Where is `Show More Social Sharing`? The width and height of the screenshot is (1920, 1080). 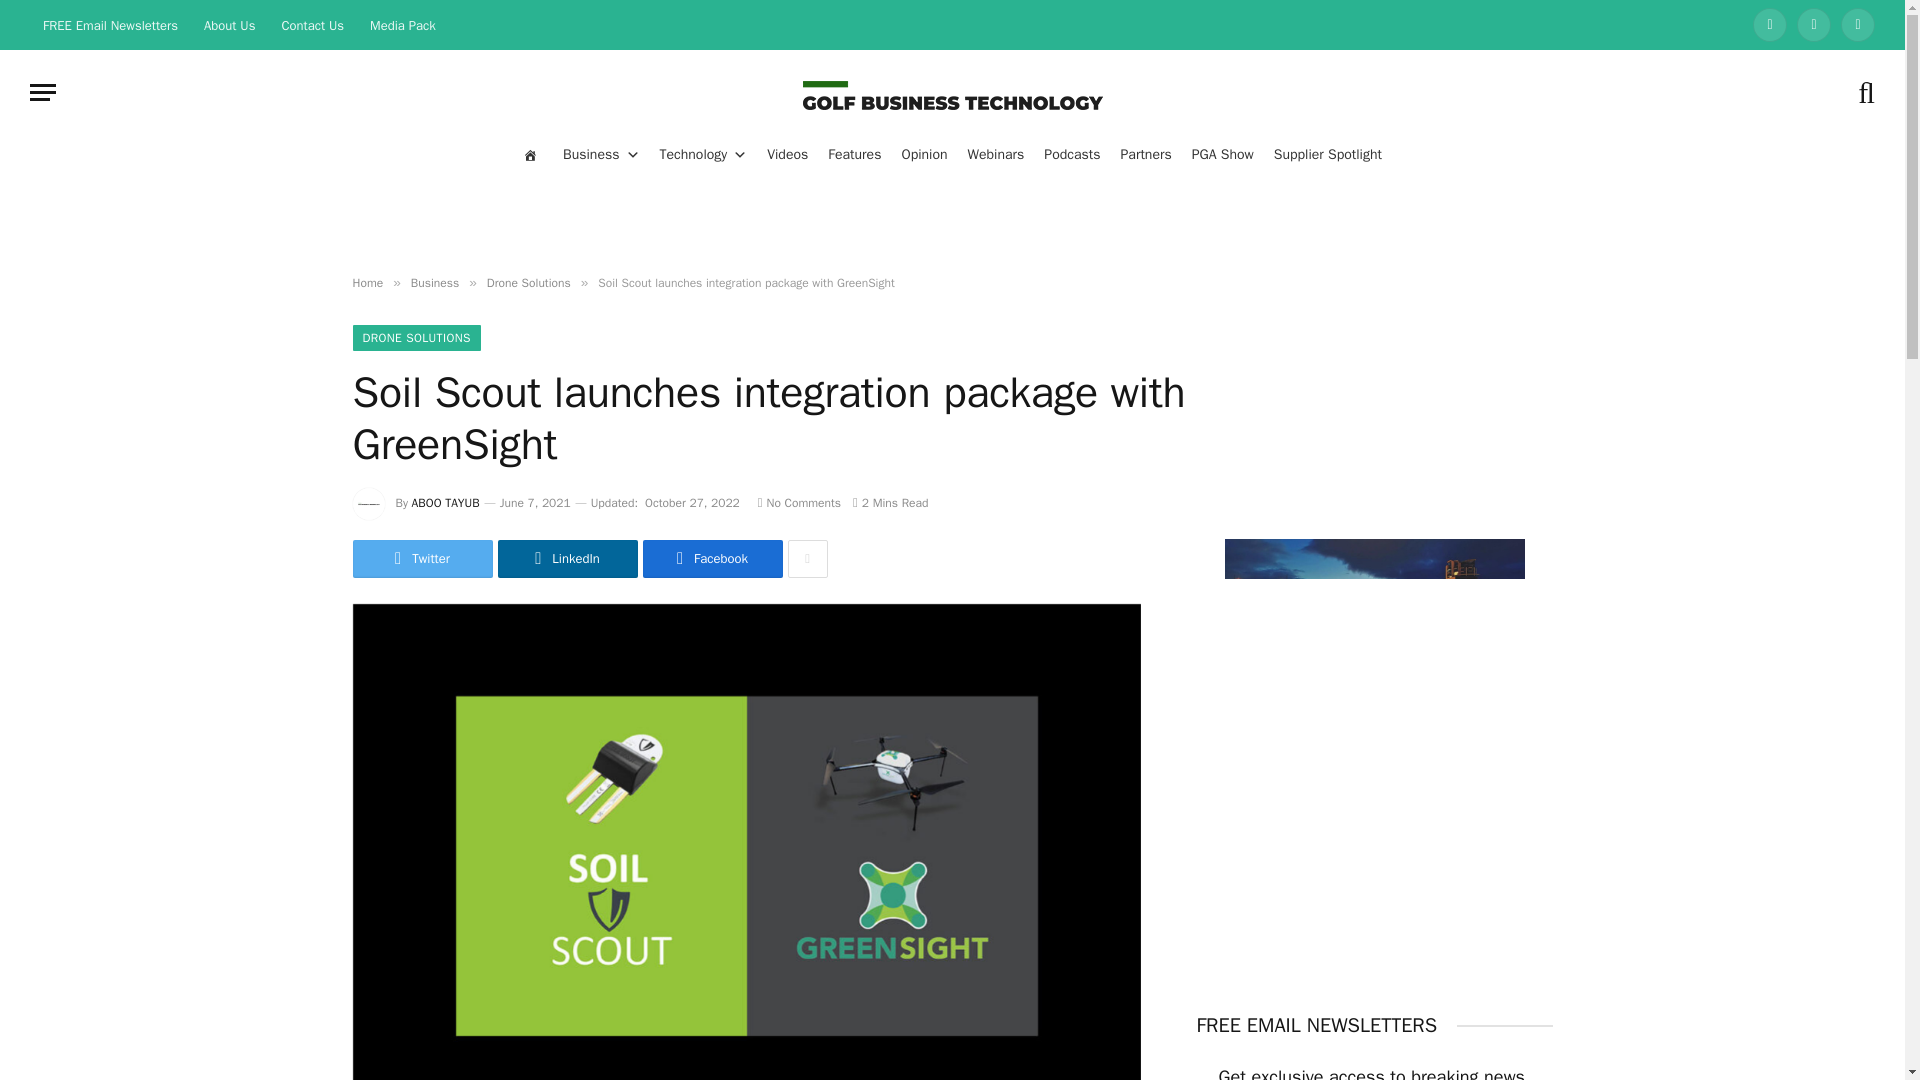
Show More Social Sharing is located at coordinates (807, 558).